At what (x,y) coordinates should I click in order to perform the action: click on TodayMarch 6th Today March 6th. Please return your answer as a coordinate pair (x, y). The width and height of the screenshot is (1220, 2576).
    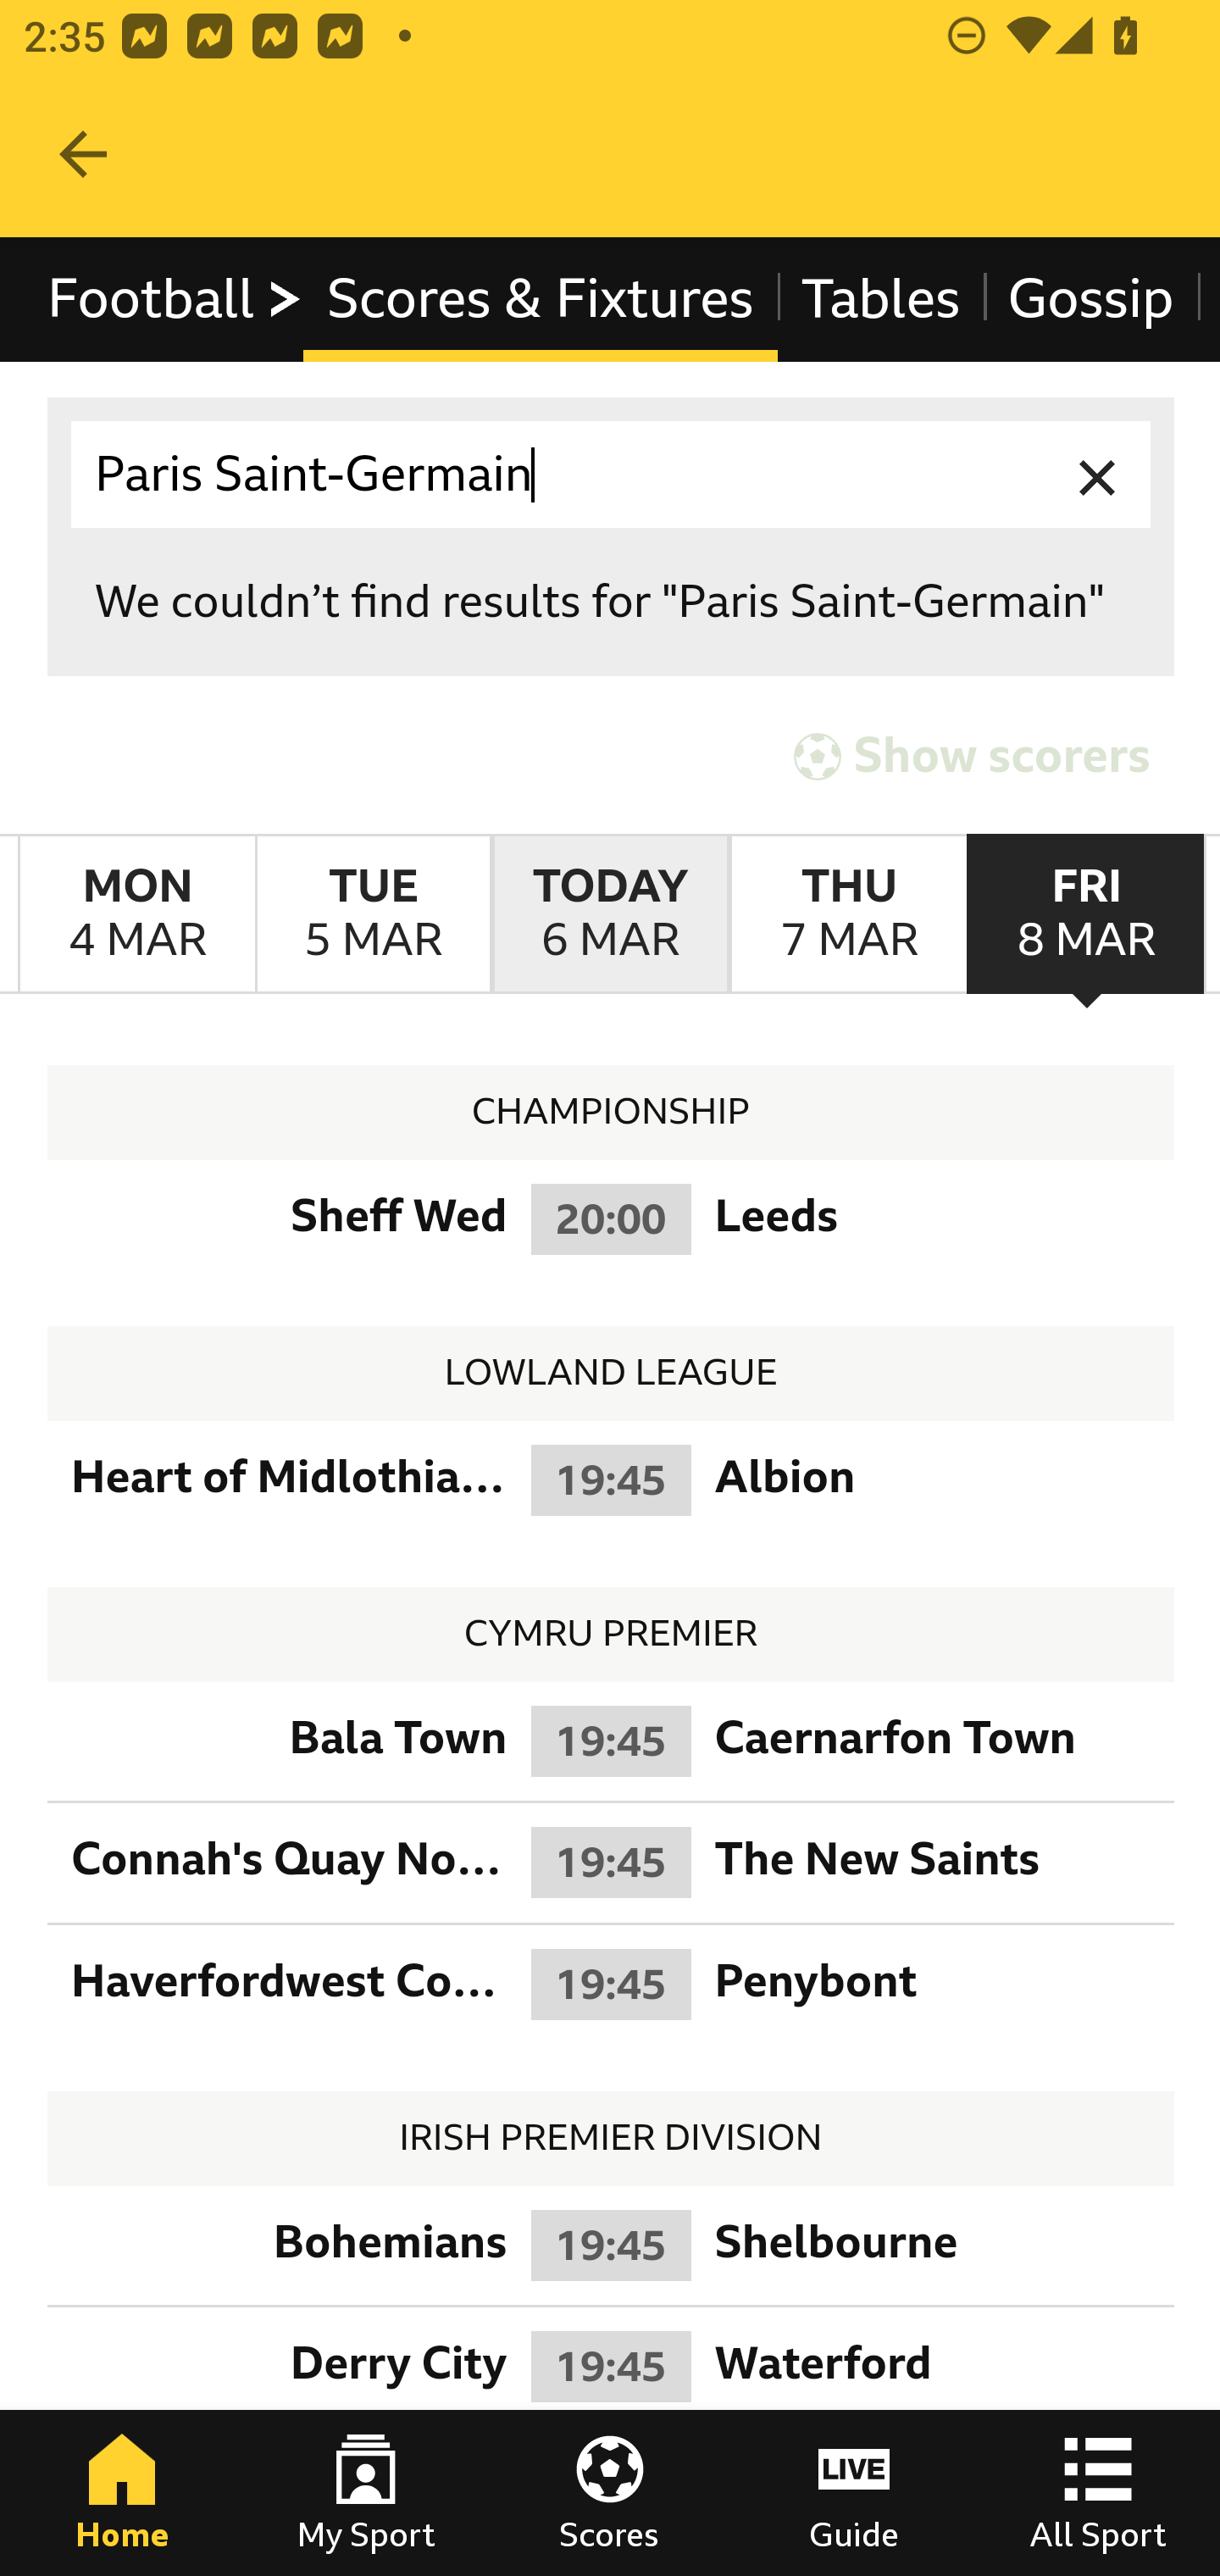
    Looking at the image, I should click on (610, 915).